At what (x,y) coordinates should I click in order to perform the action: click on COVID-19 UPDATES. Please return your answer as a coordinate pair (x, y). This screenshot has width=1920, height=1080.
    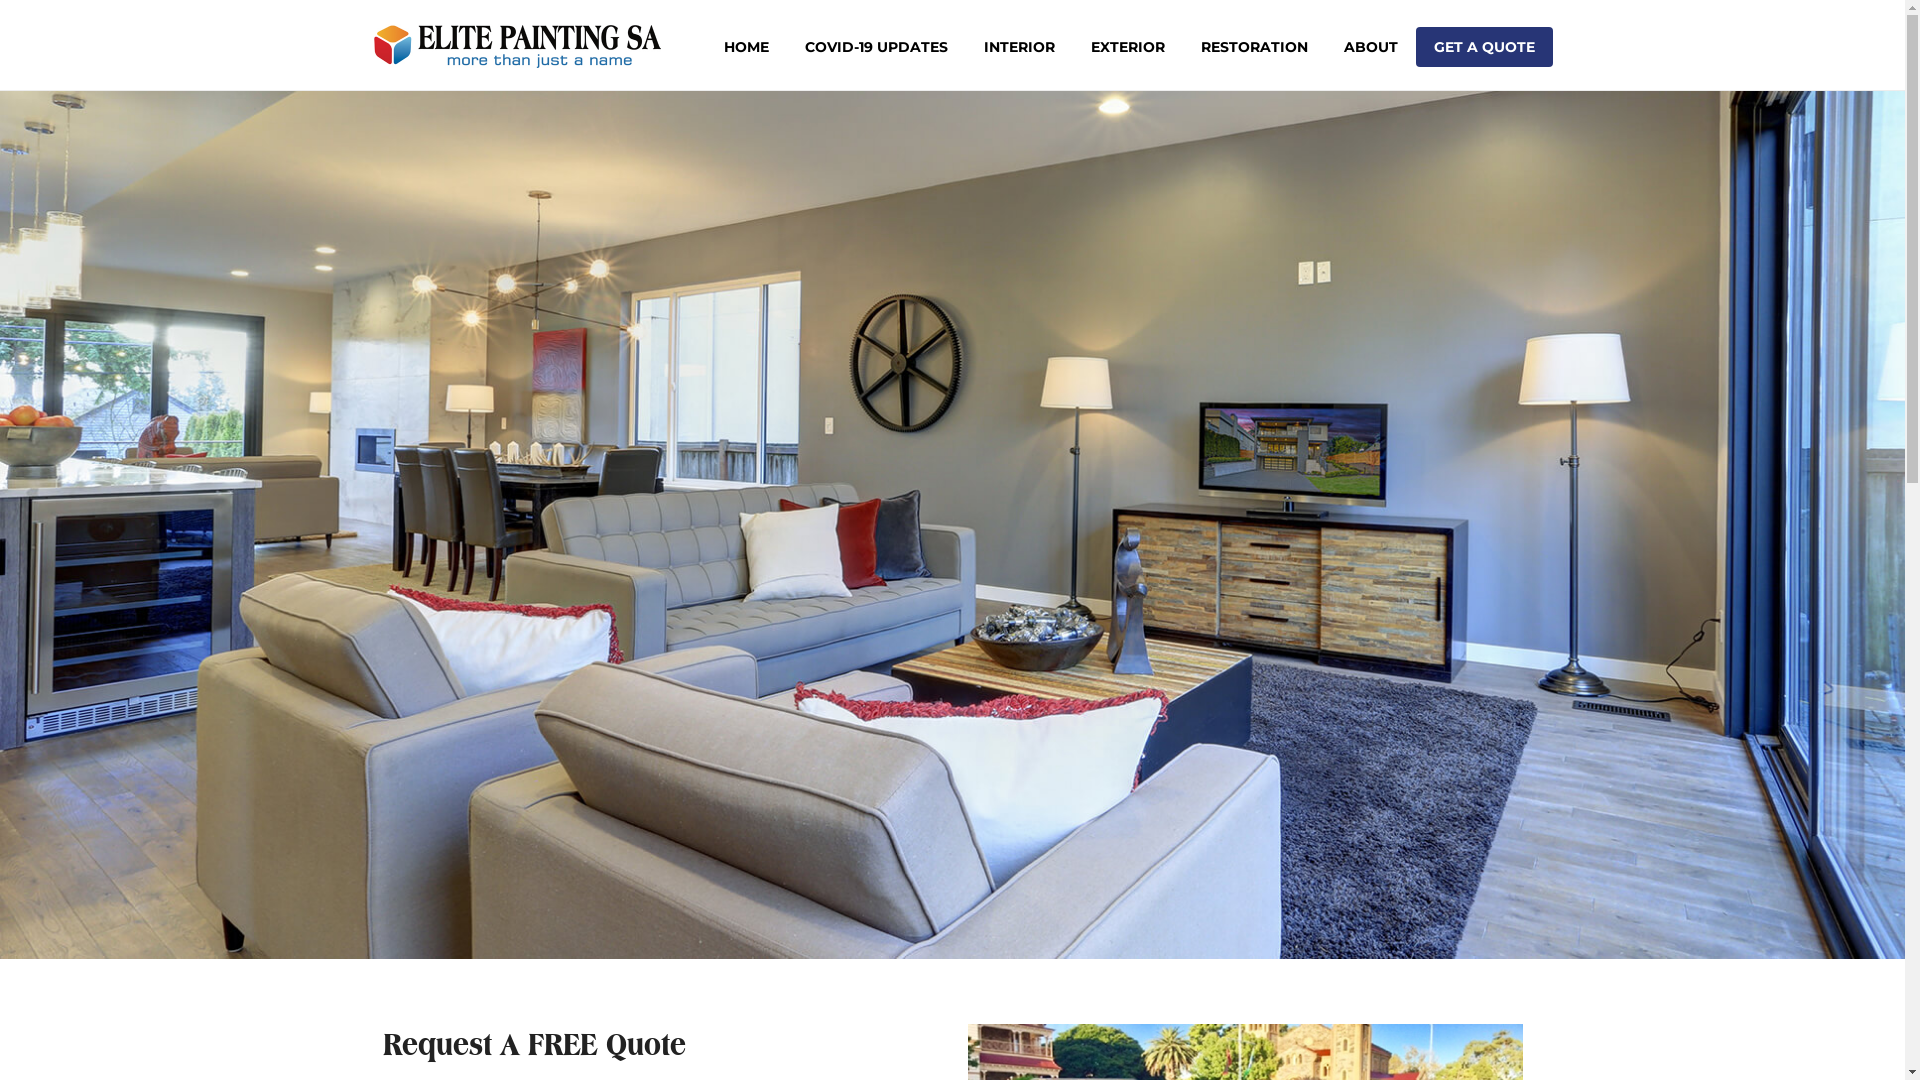
    Looking at the image, I should click on (875, 45).